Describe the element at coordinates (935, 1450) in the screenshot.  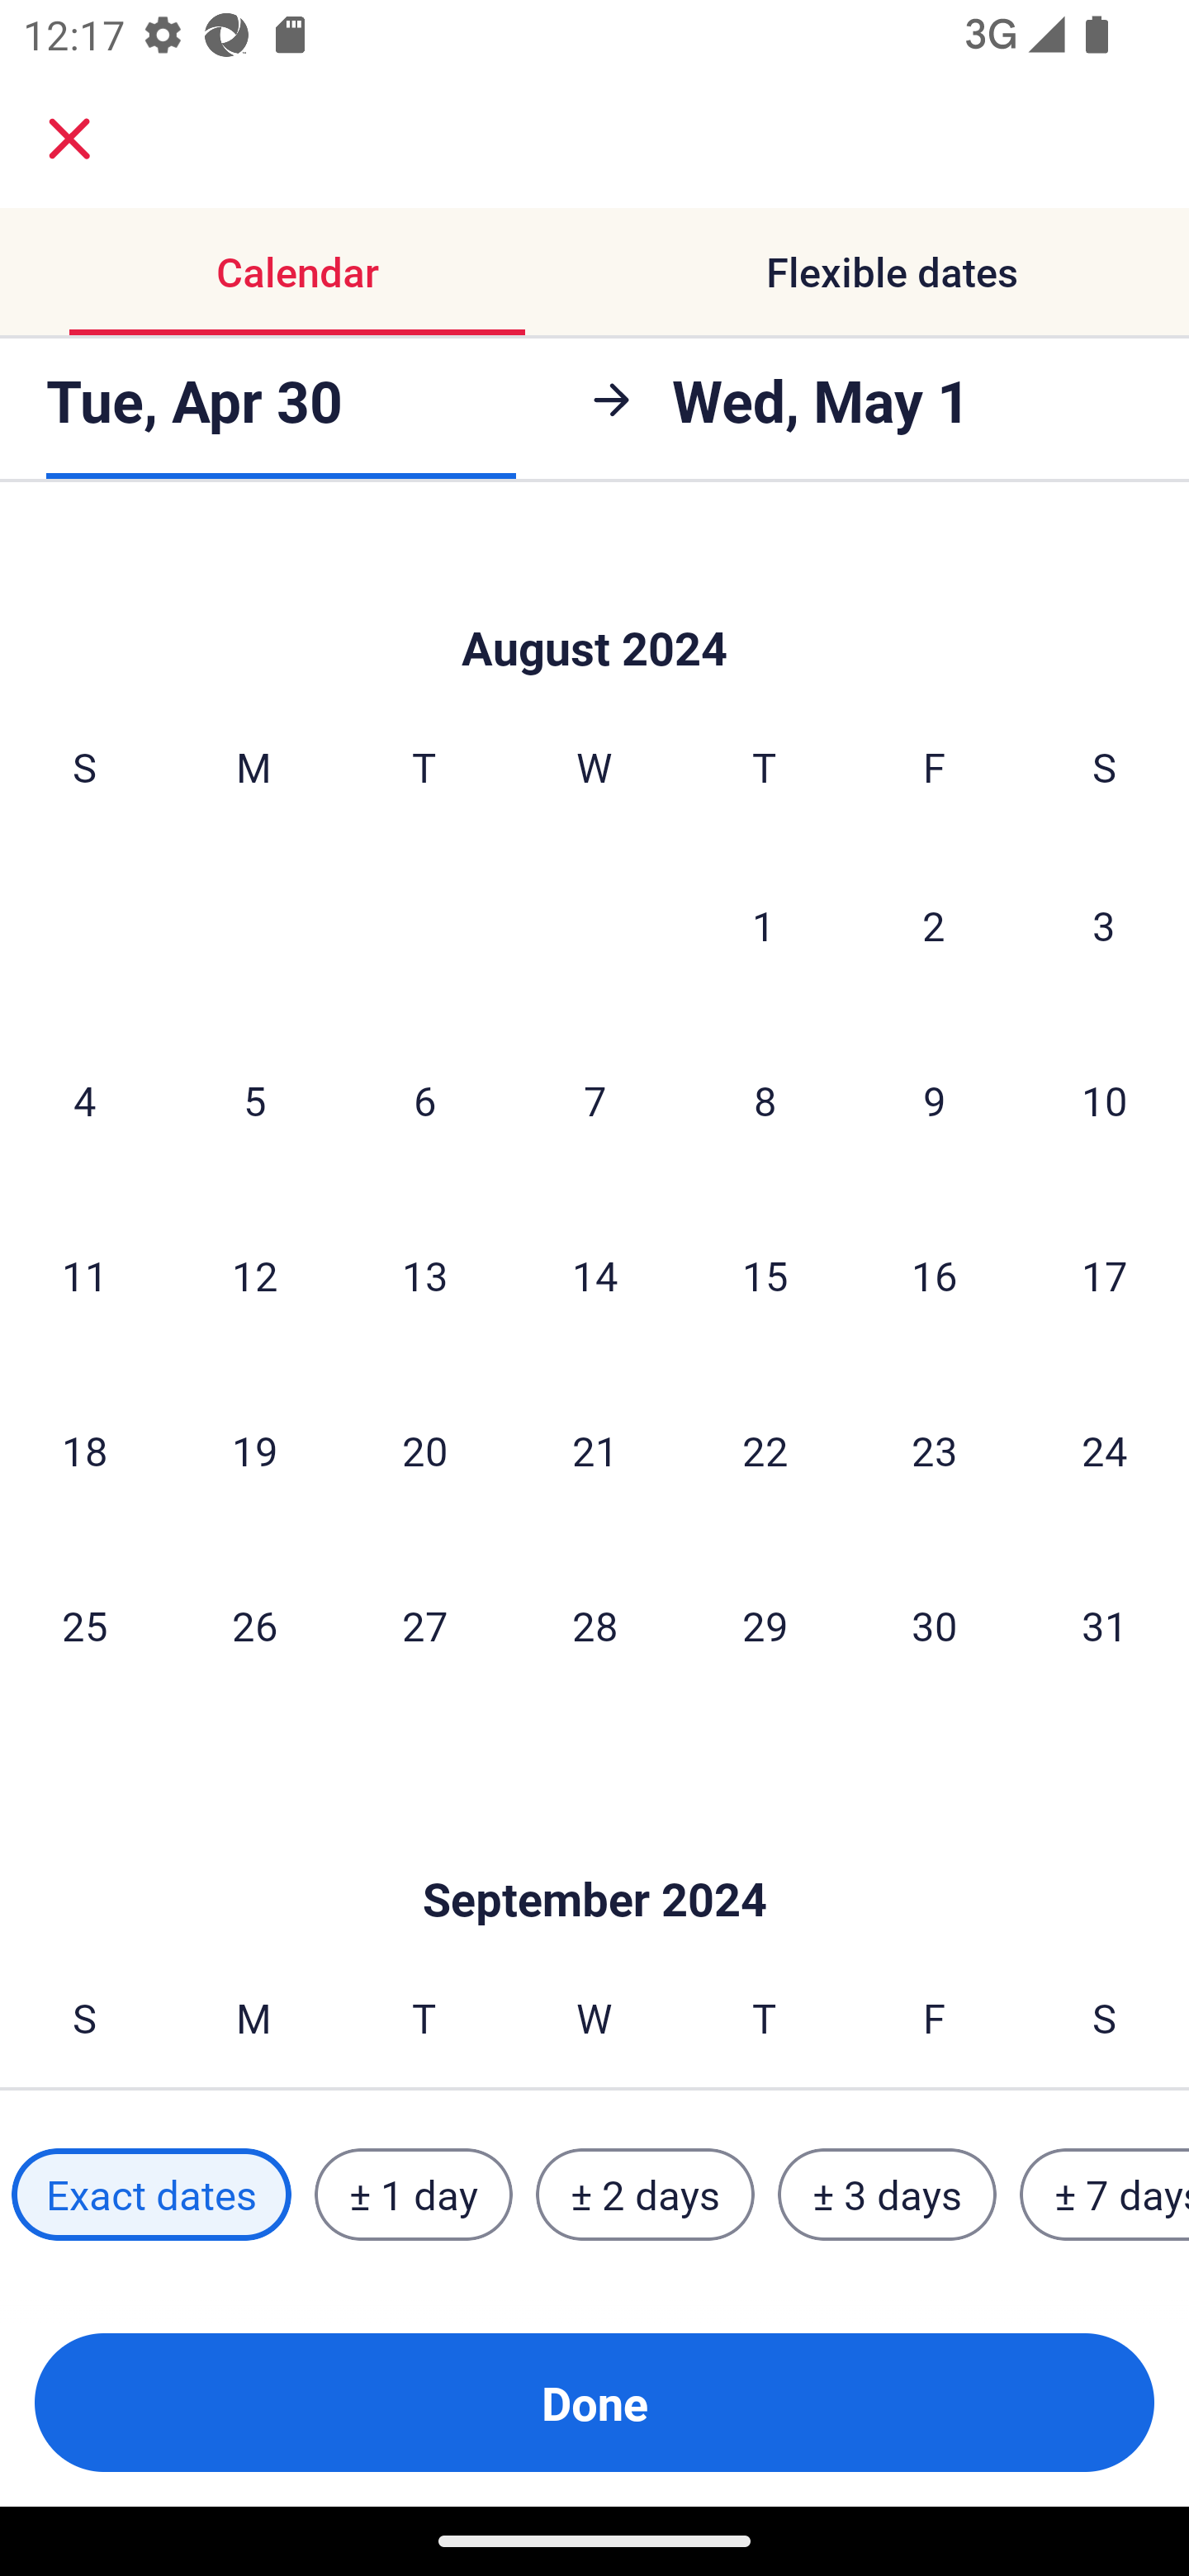
I see `23 Friday, August 23, 2024` at that location.